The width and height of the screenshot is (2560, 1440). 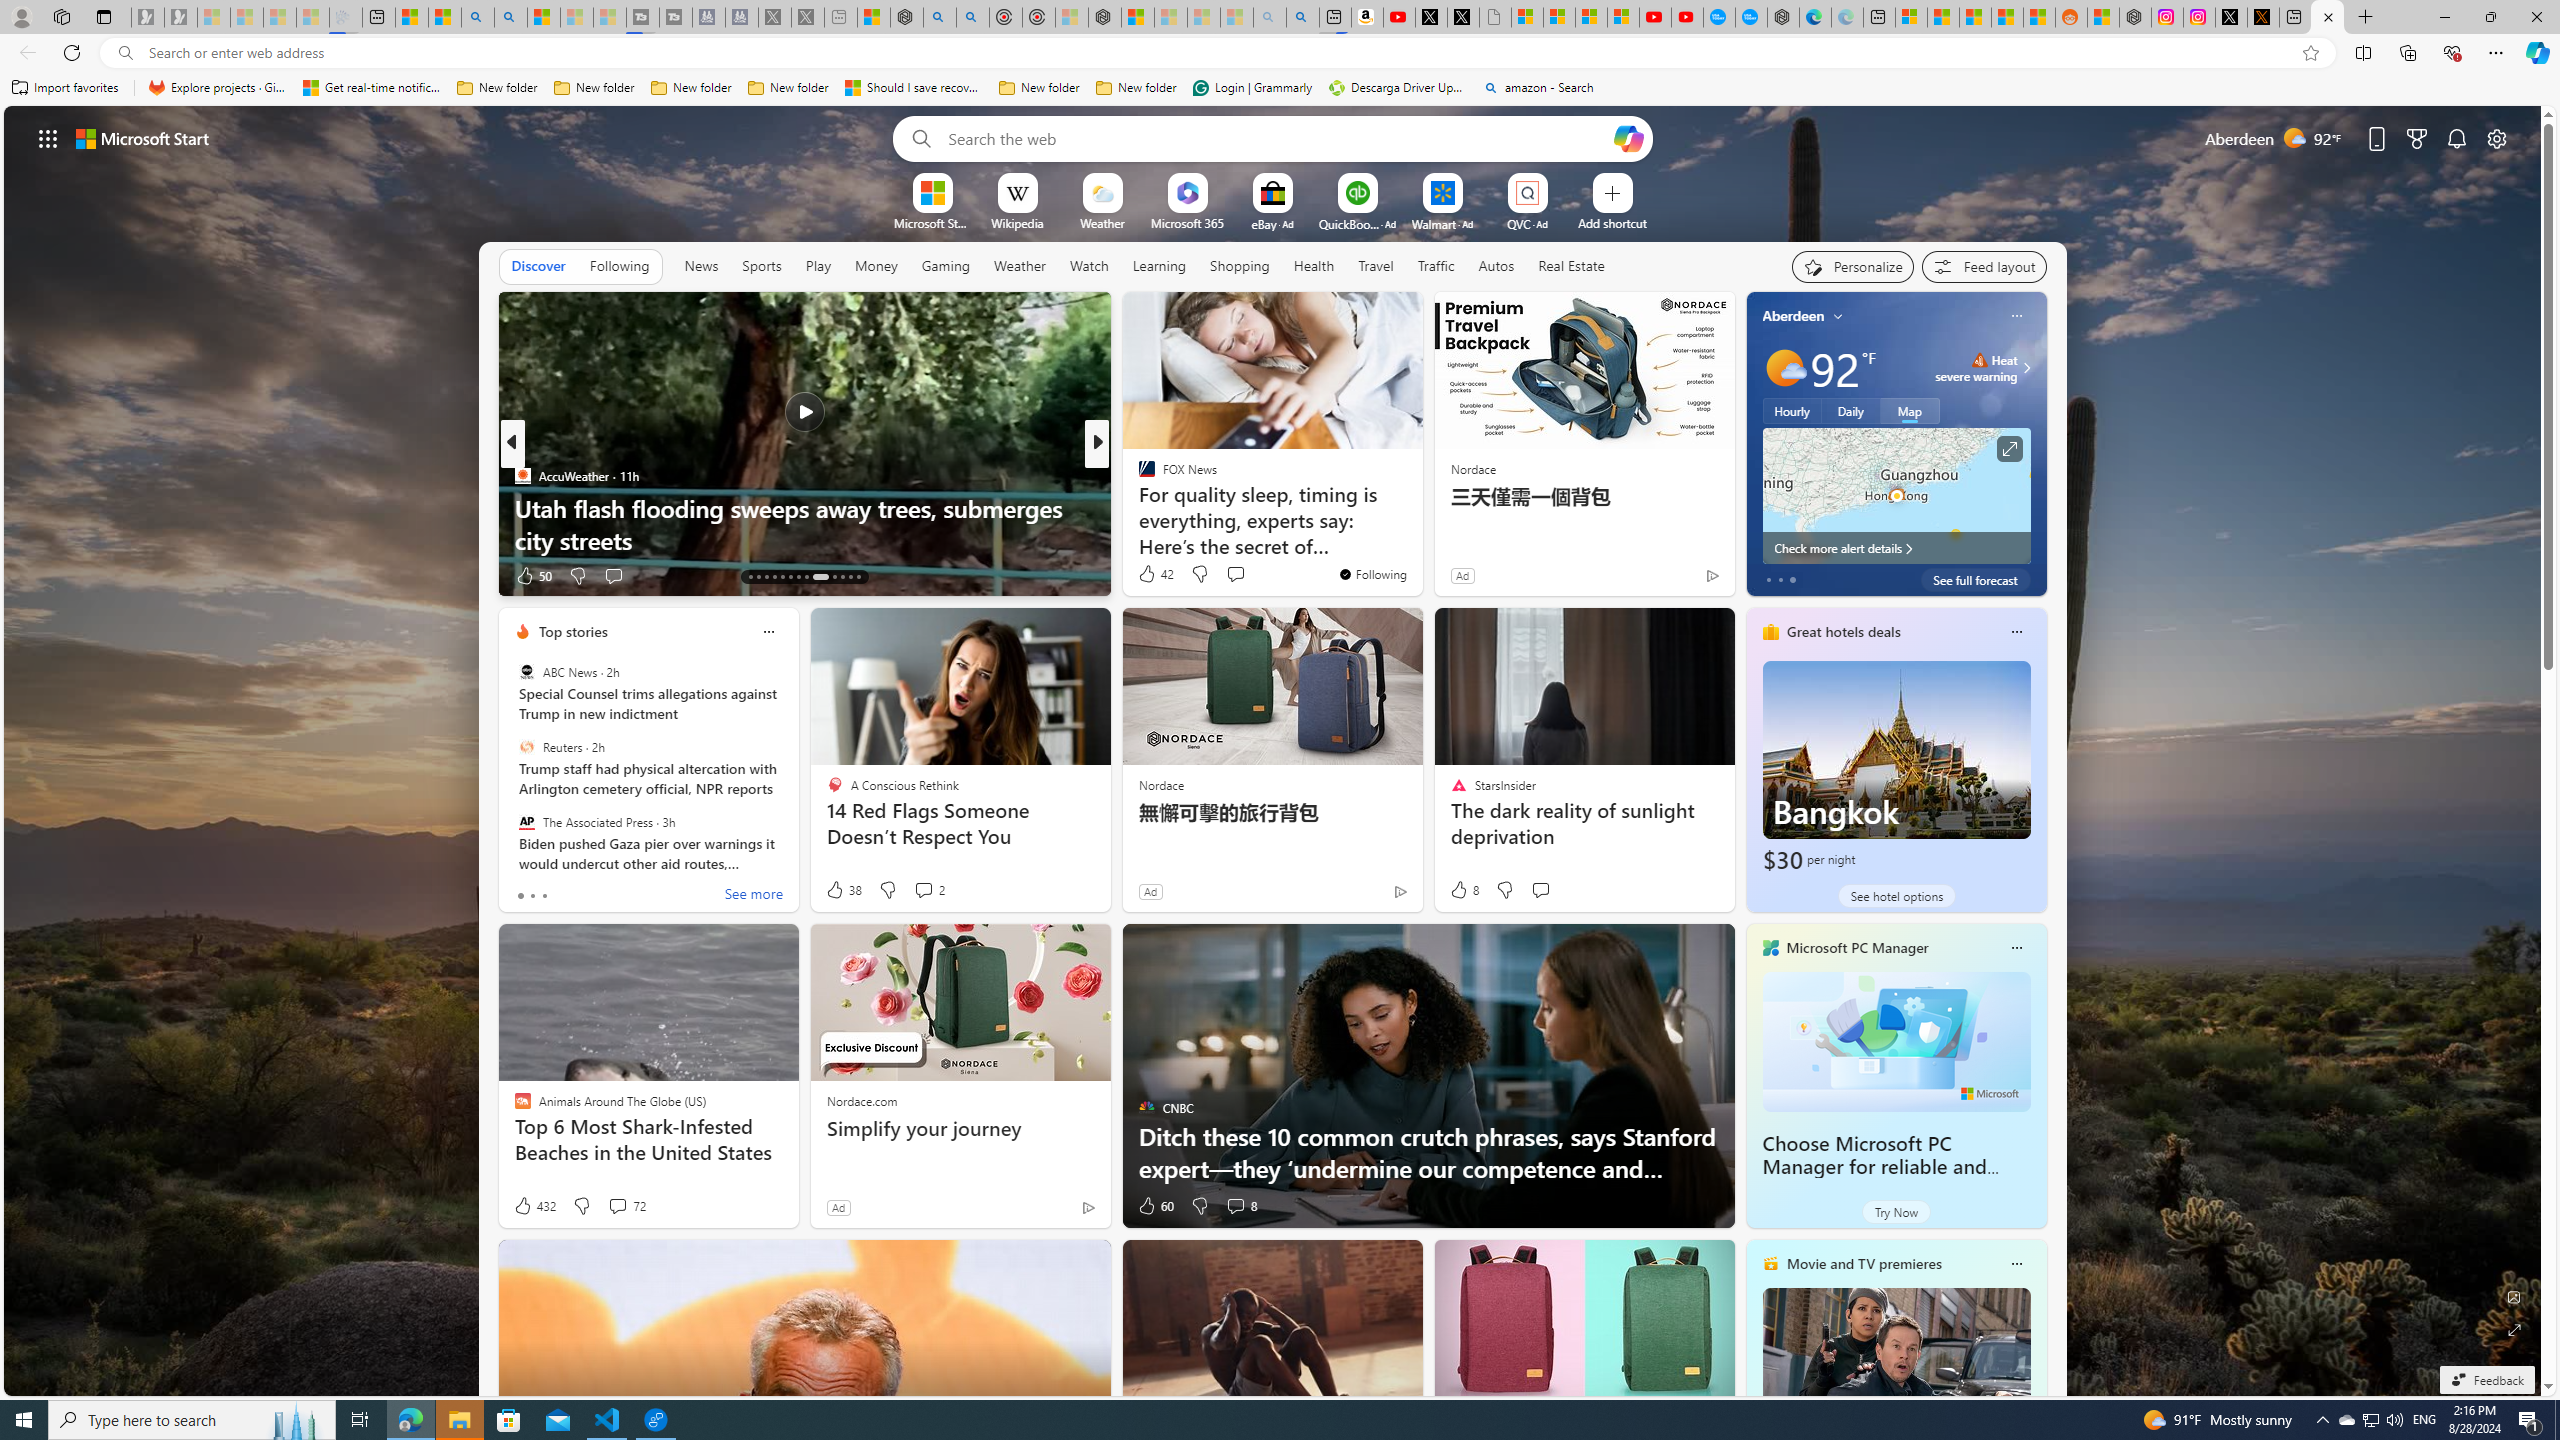 I want to click on Hourly, so click(x=1792, y=410).